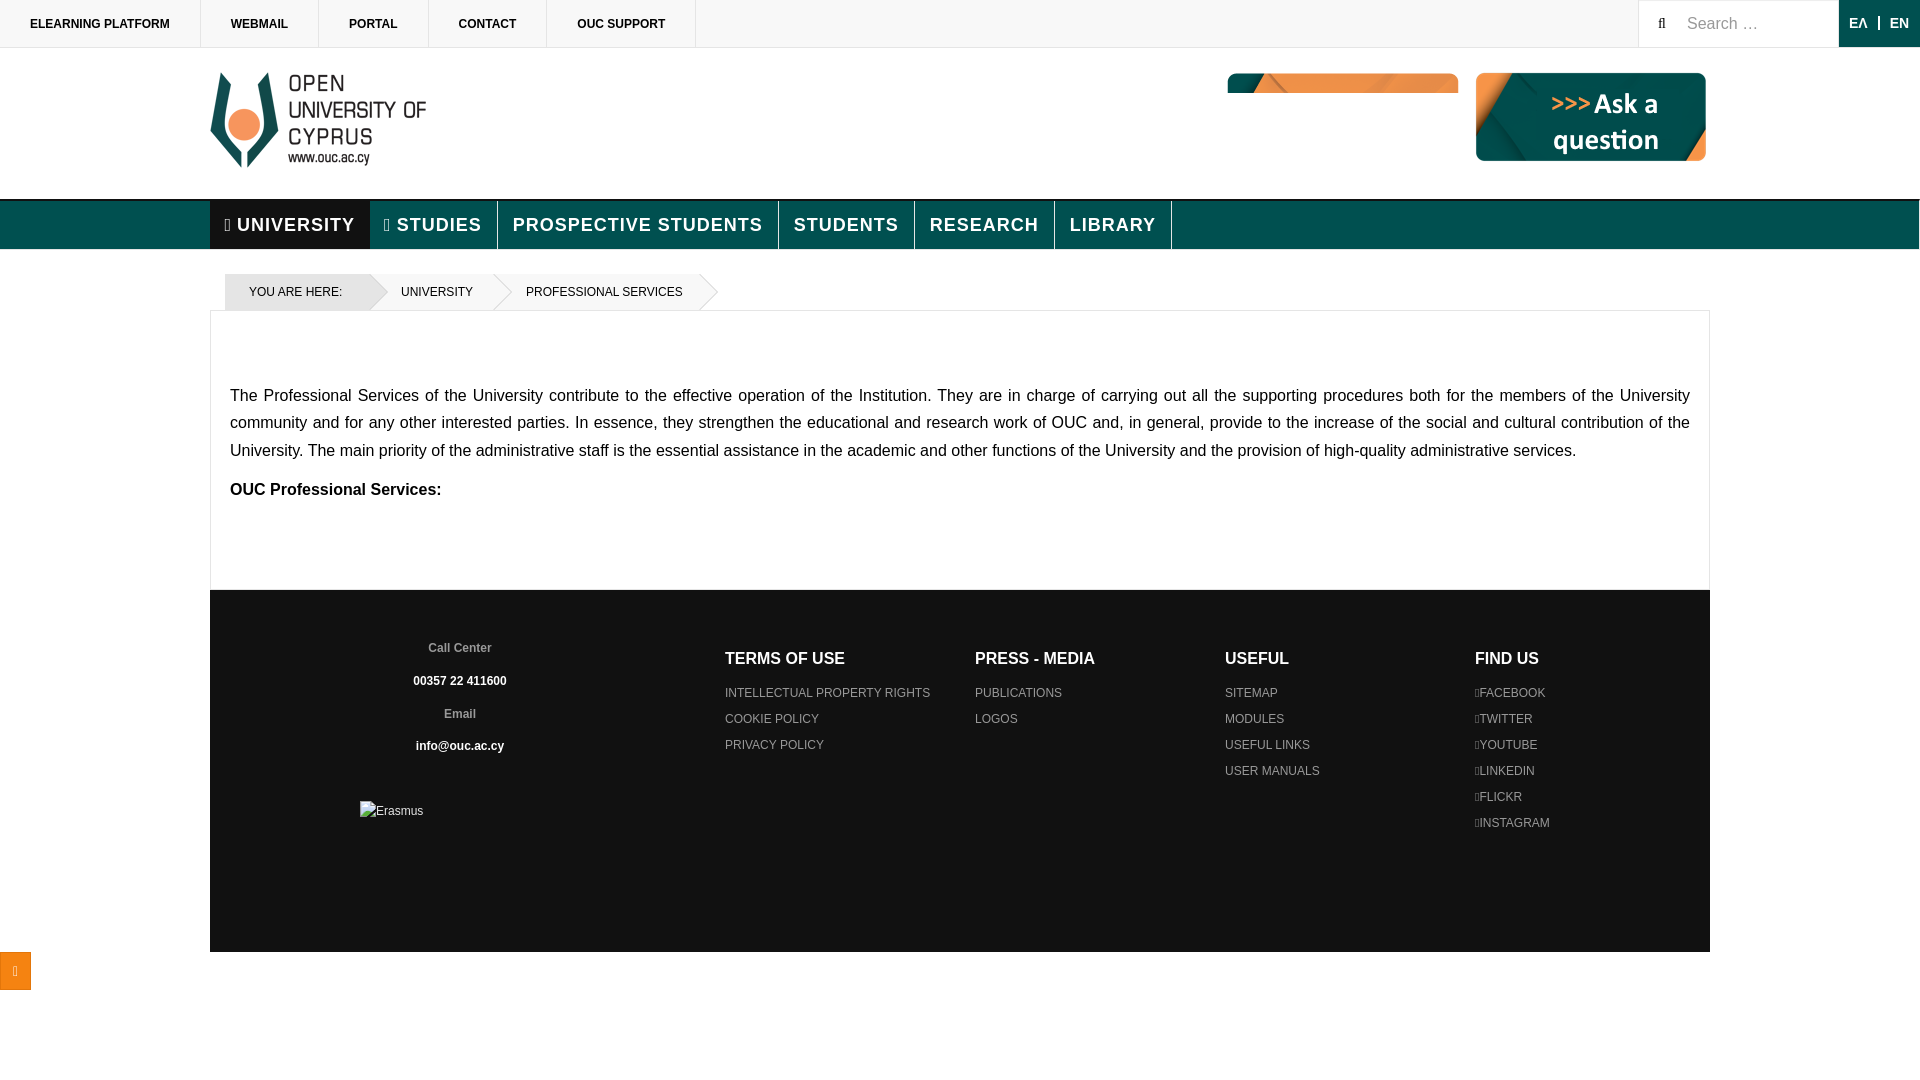 The width and height of the screenshot is (1920, 1080). Describe the element at coordinates (621, 24) in the screenshot. I see `OUC SUPPORT` at that location.